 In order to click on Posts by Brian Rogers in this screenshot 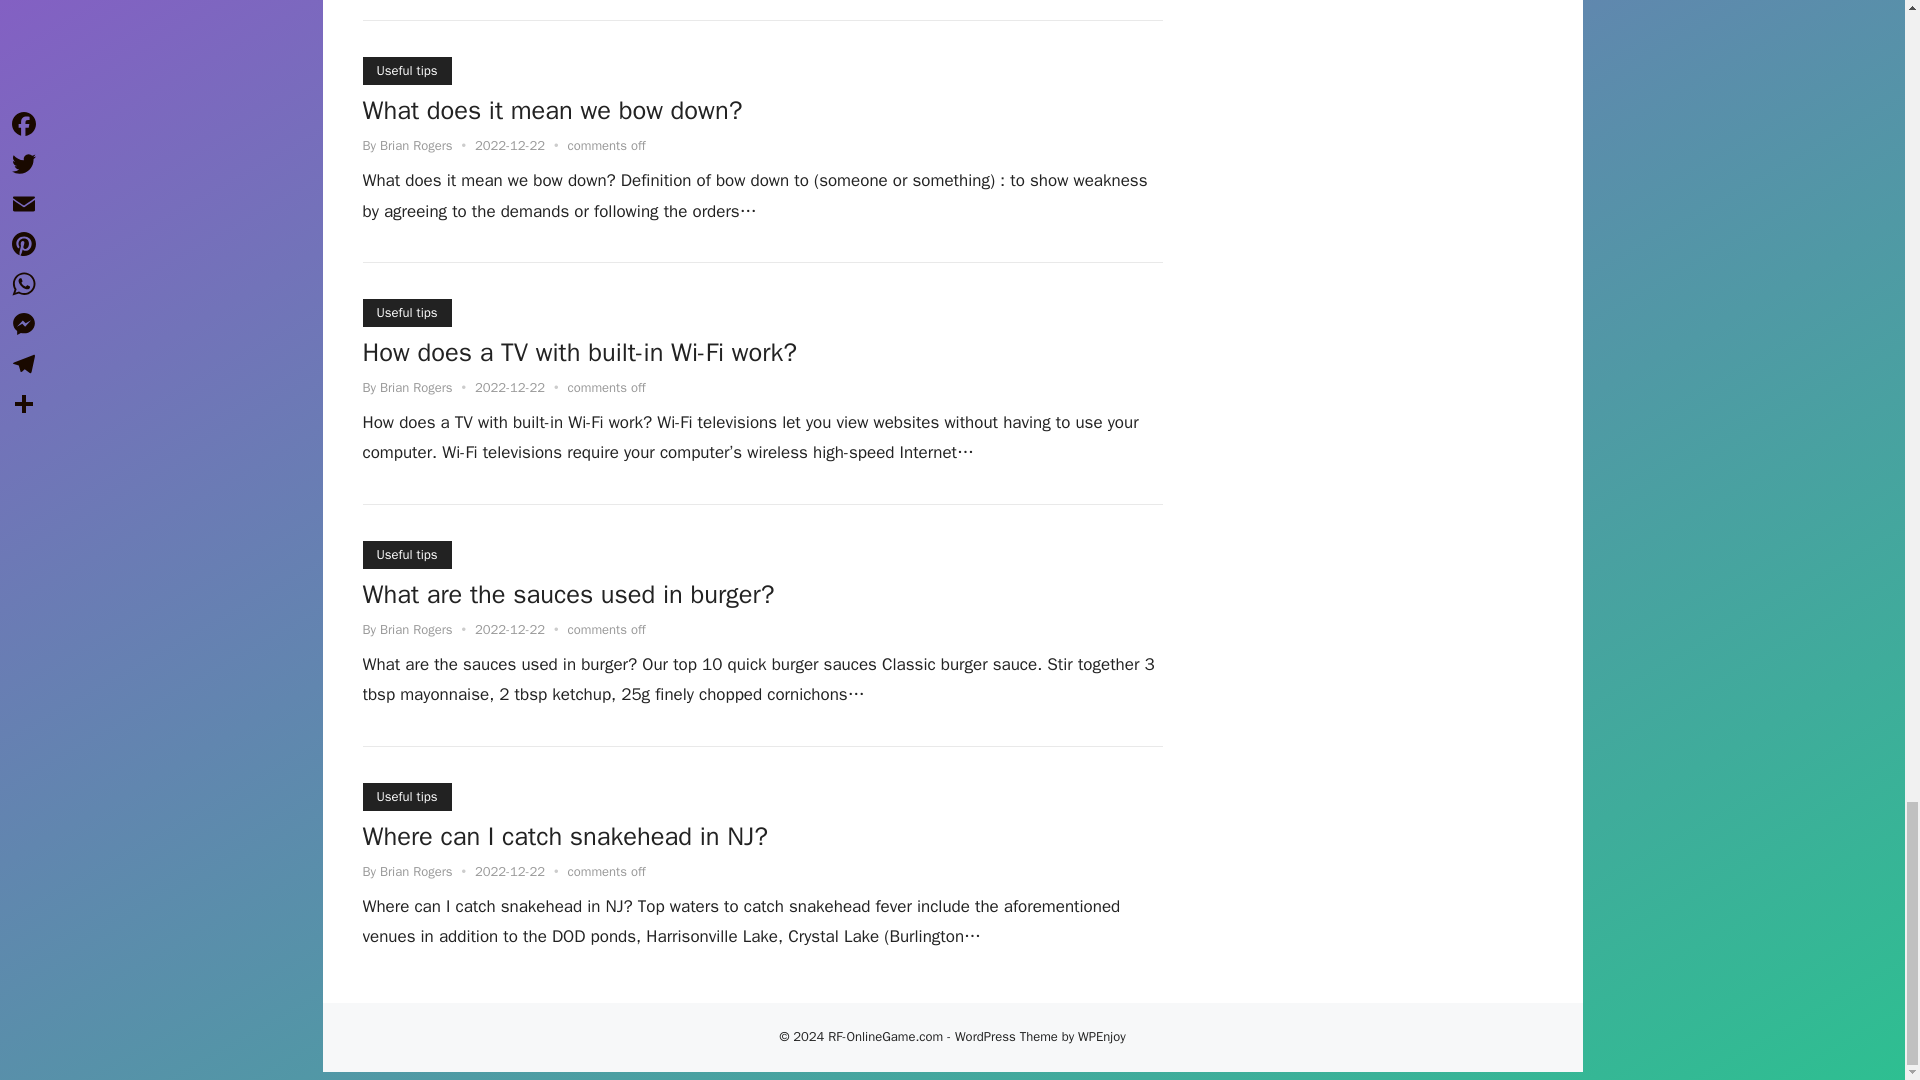, I will do `click(416, 871)`.